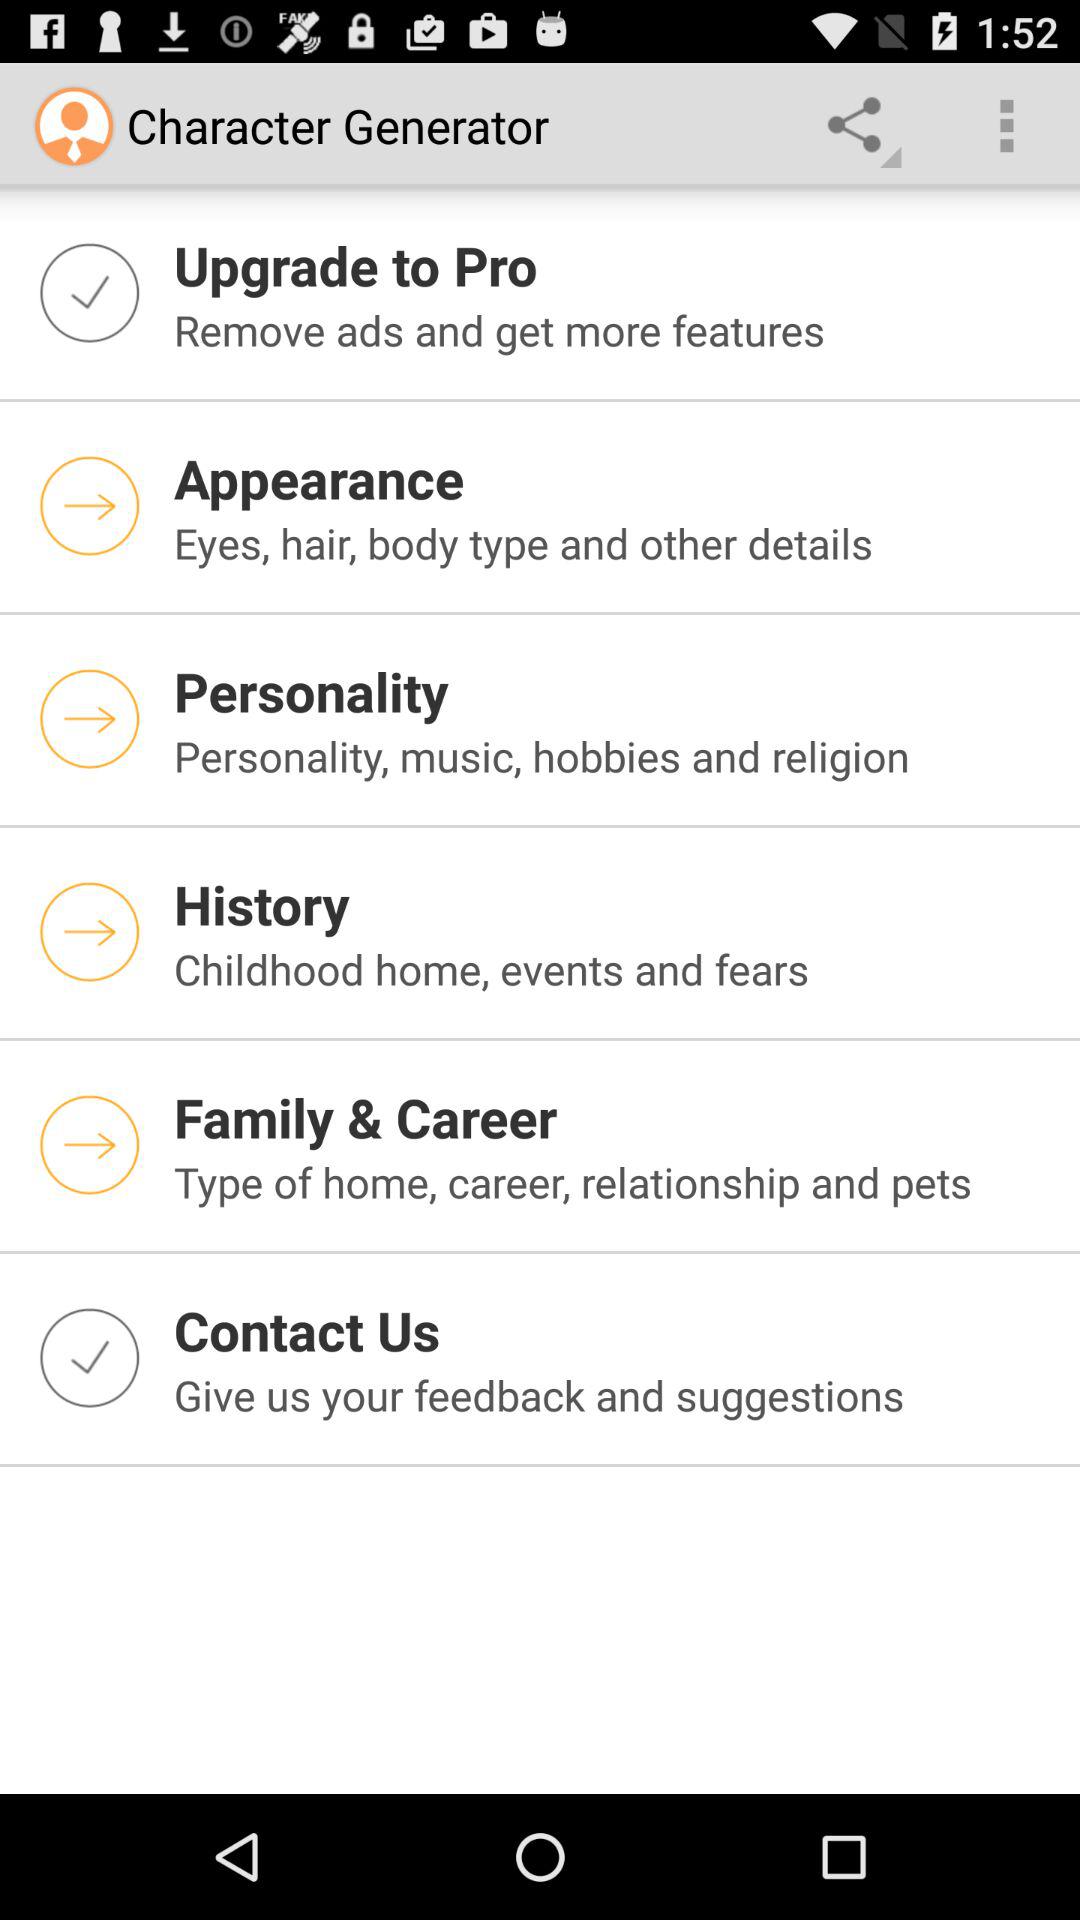 This screenshot has height=1920, width=1080. I want to click on choose the icon above personality icon, so click(615, 542).